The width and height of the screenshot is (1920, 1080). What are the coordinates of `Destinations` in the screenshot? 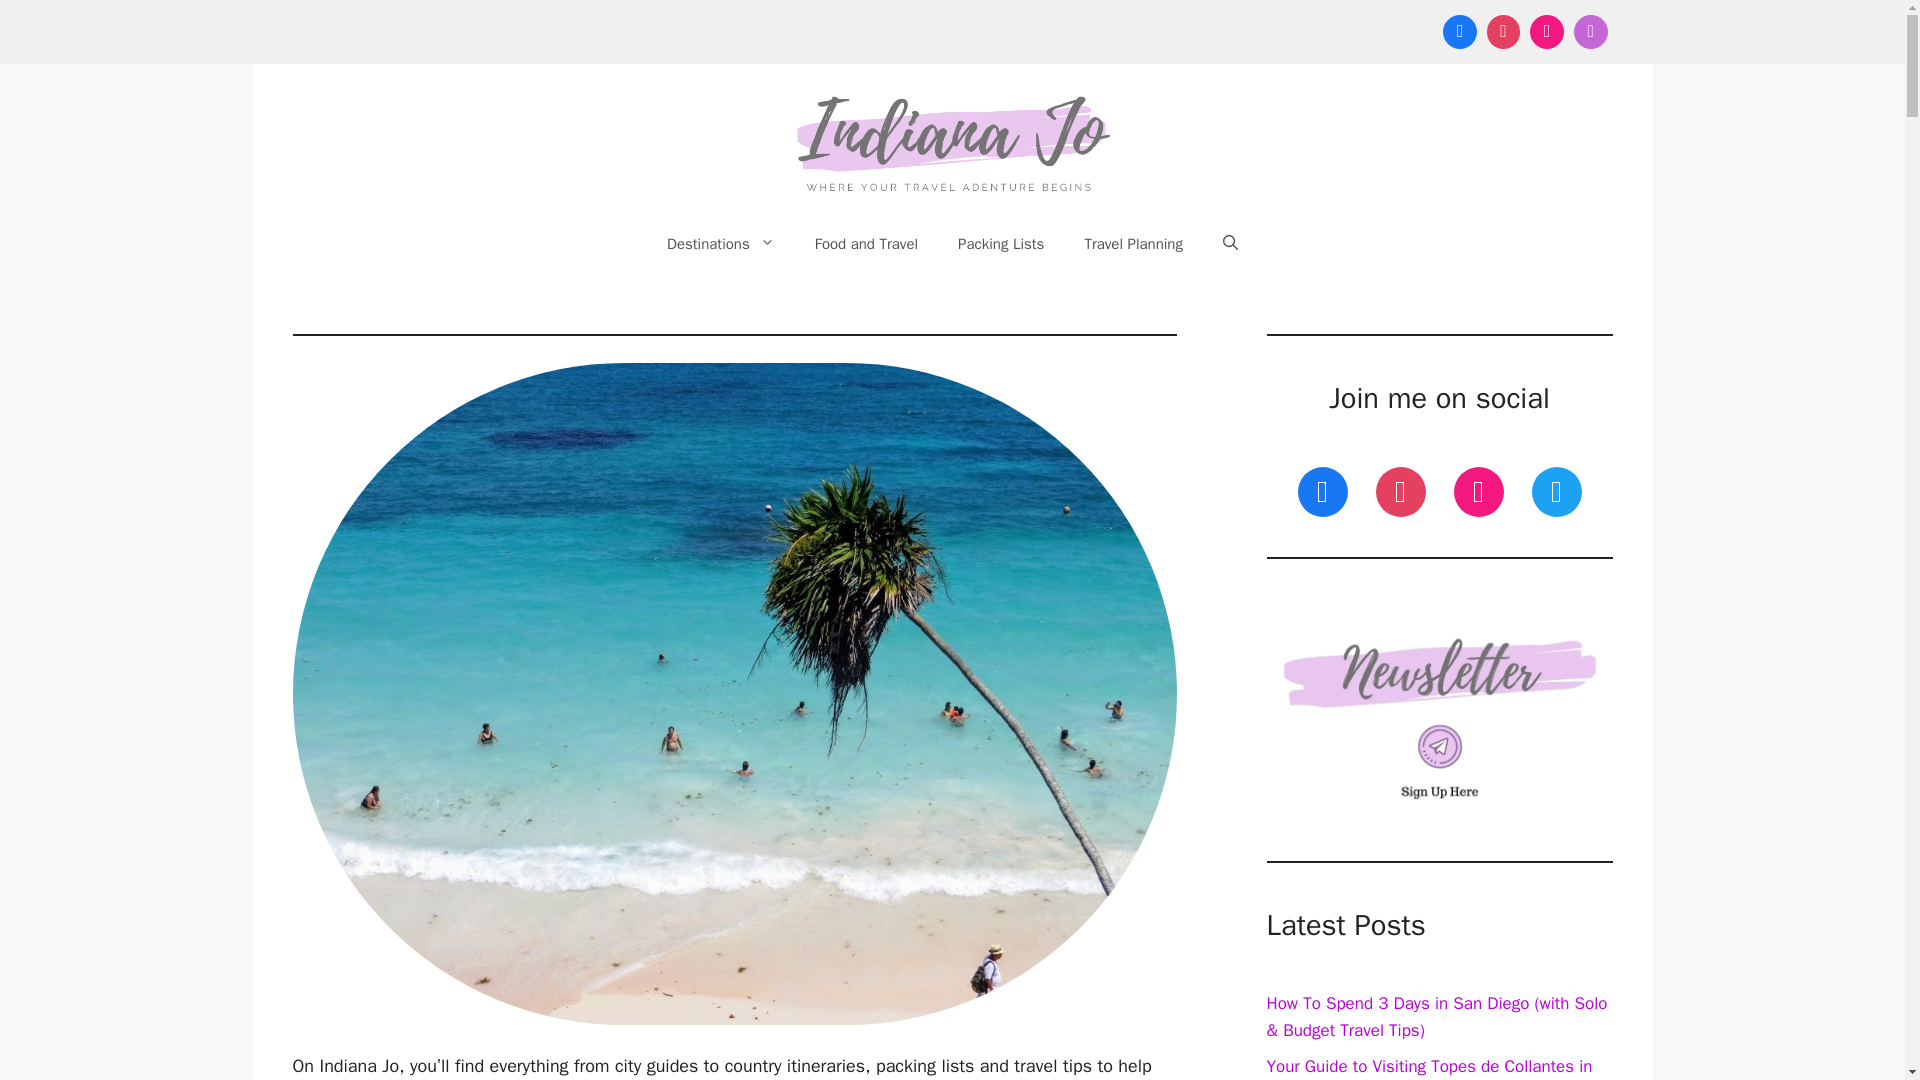 It's located at (720, 244).